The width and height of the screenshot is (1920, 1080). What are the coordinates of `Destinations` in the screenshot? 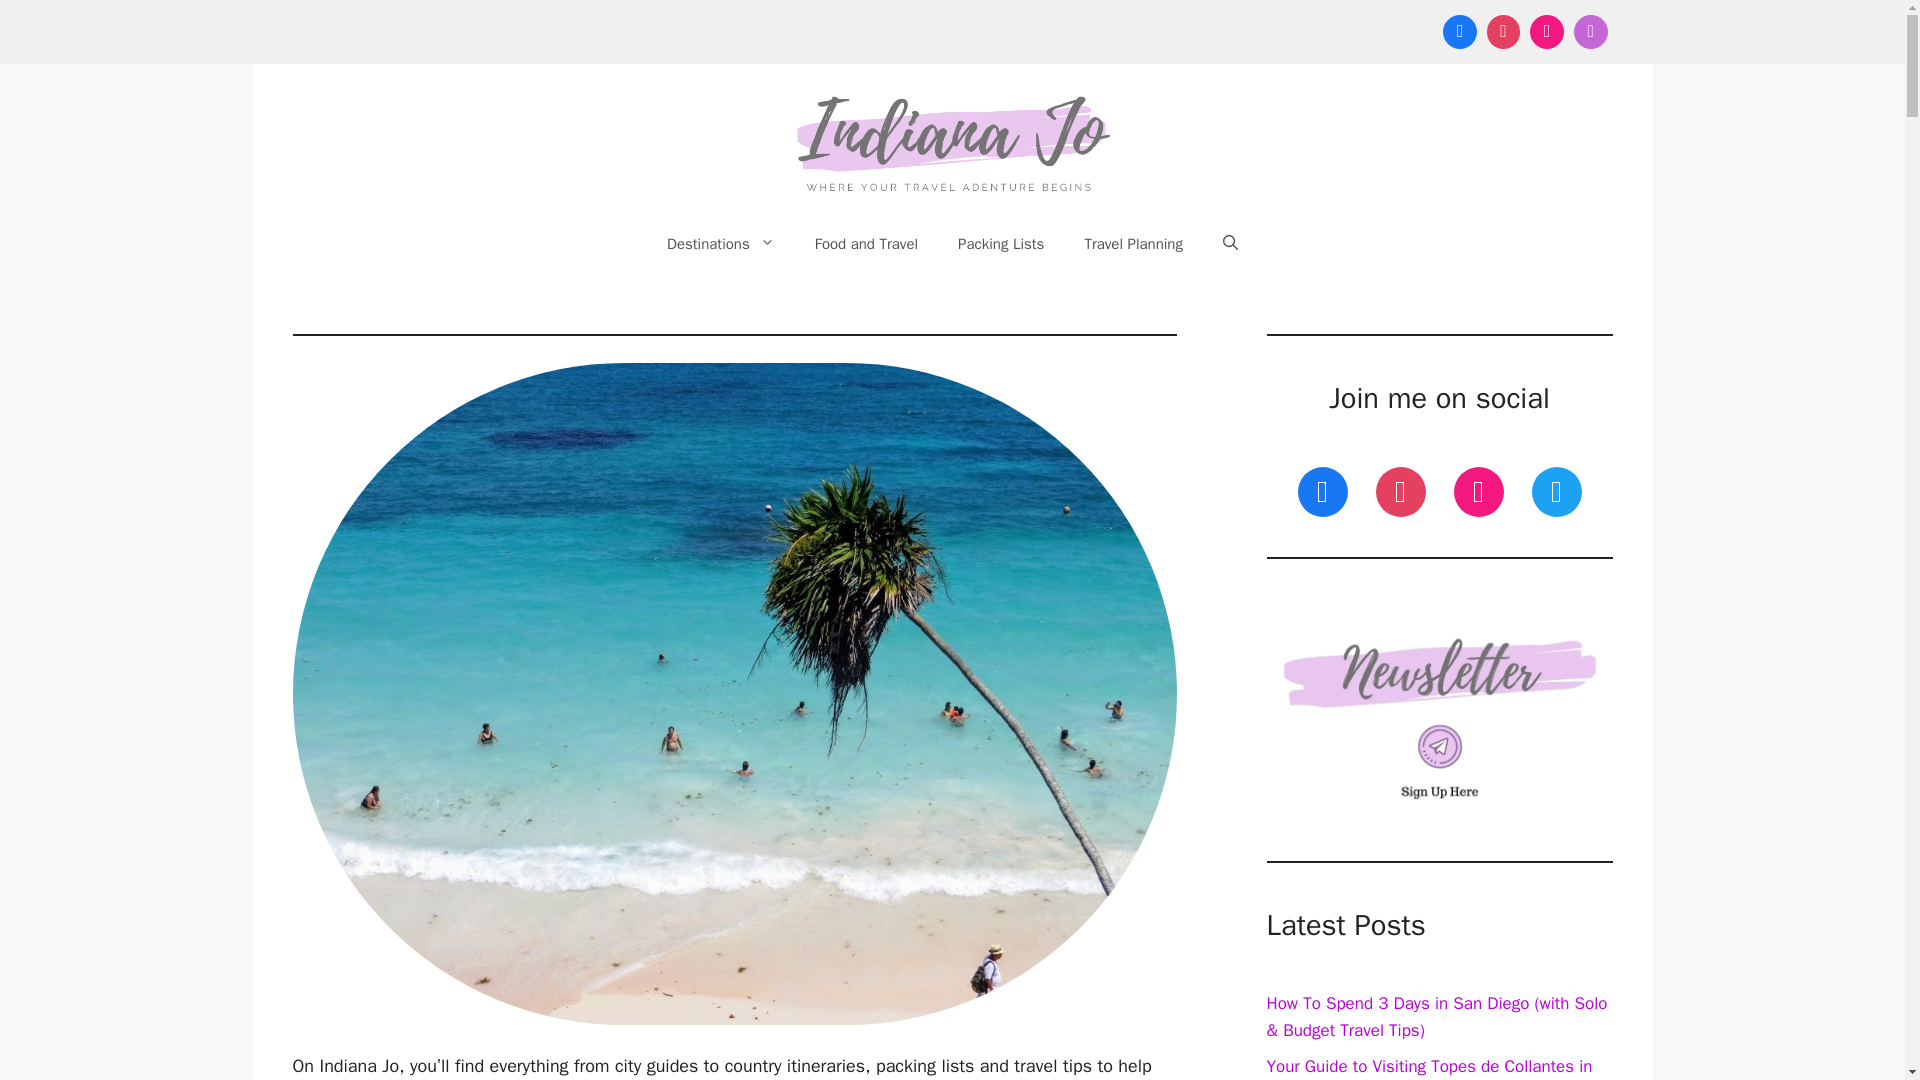 It's located at (720, 244).